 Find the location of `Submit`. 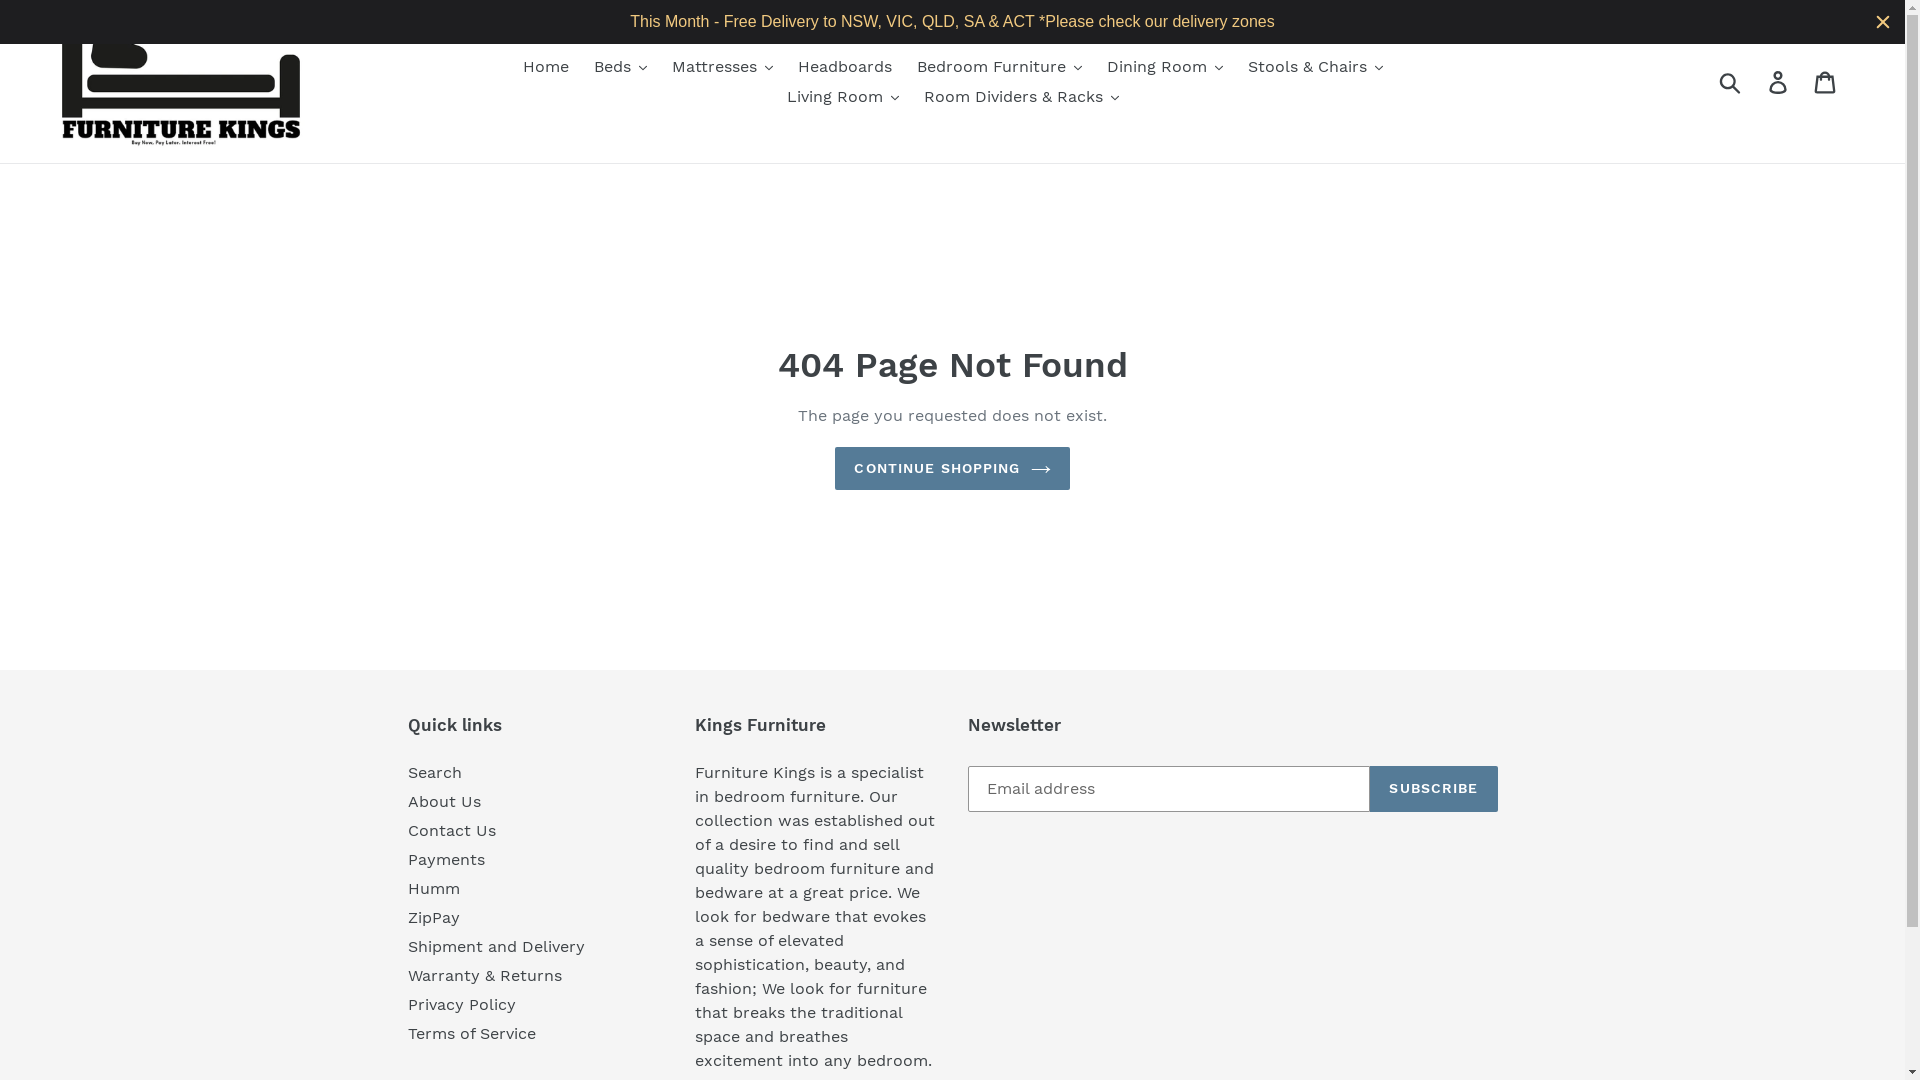

Submit is located at coordinates (1732, 82).